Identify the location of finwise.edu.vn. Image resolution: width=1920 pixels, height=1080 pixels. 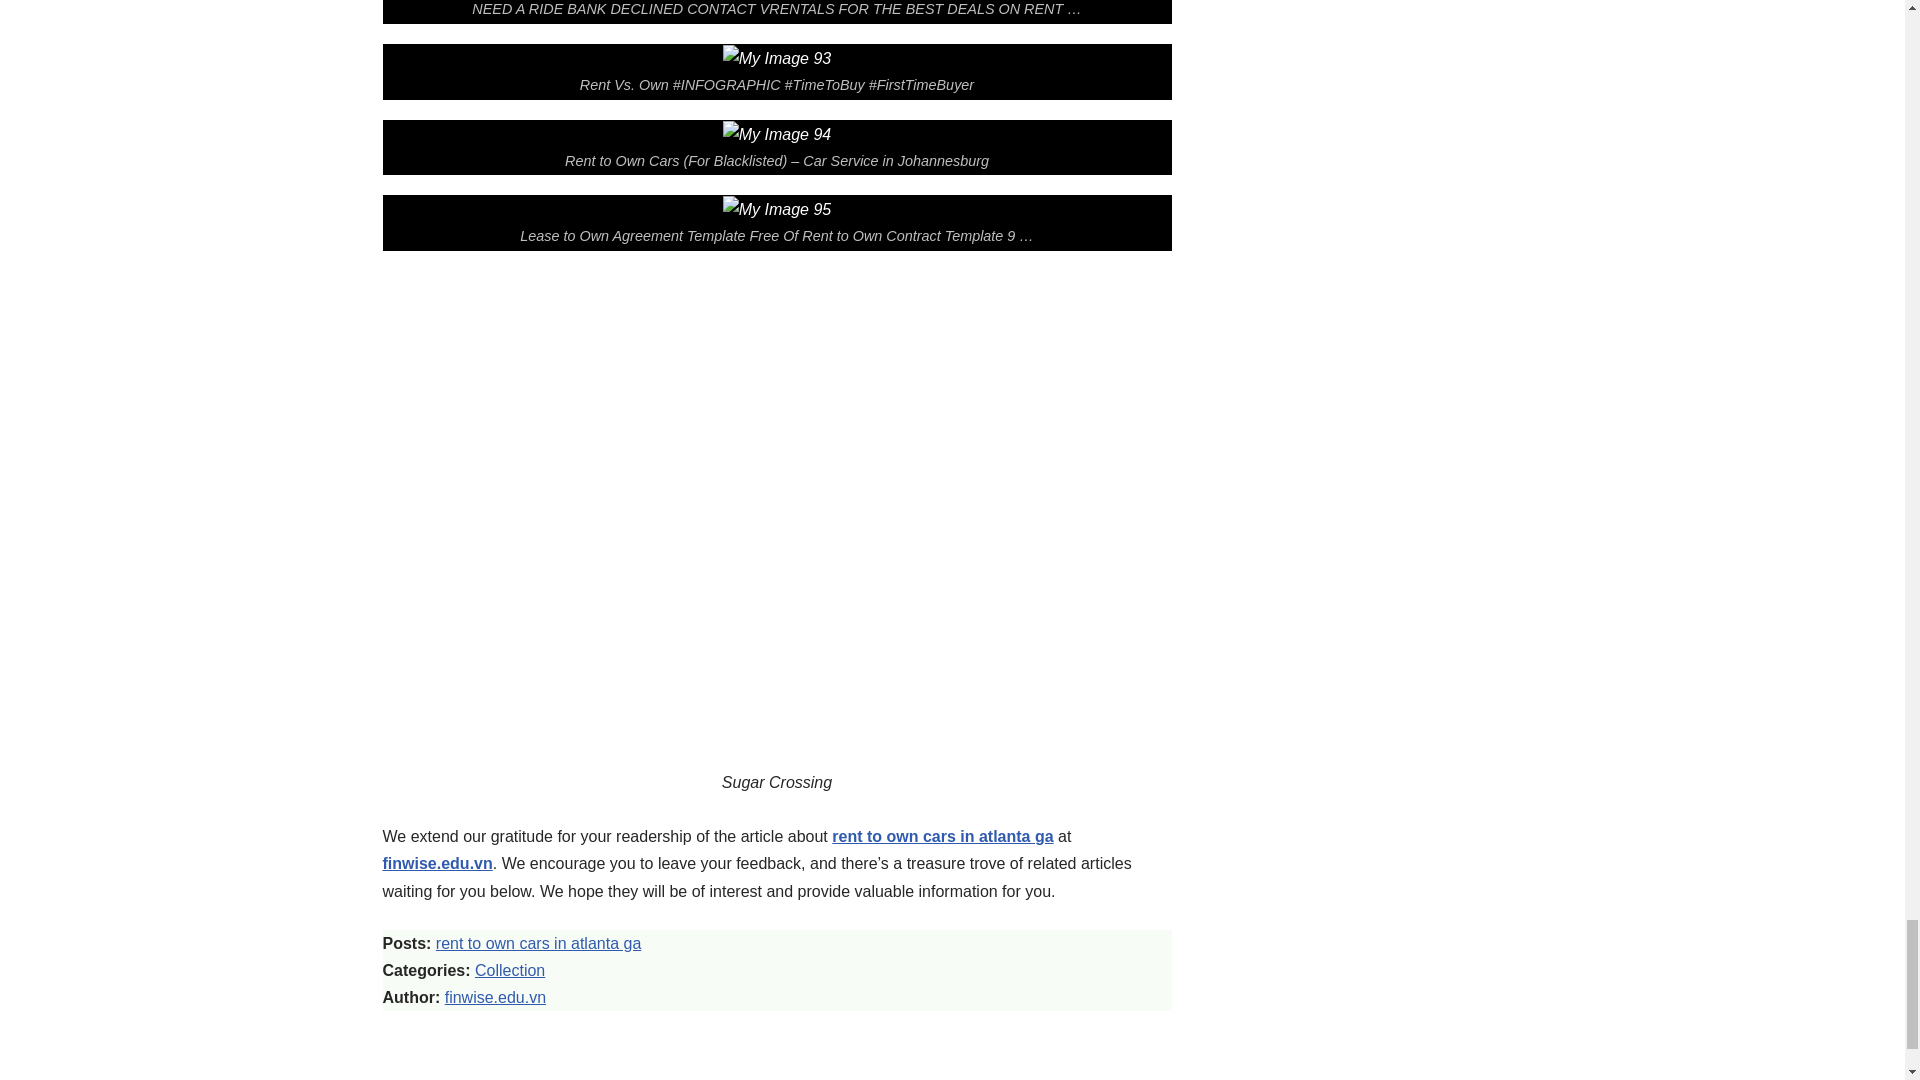
(495, 997).